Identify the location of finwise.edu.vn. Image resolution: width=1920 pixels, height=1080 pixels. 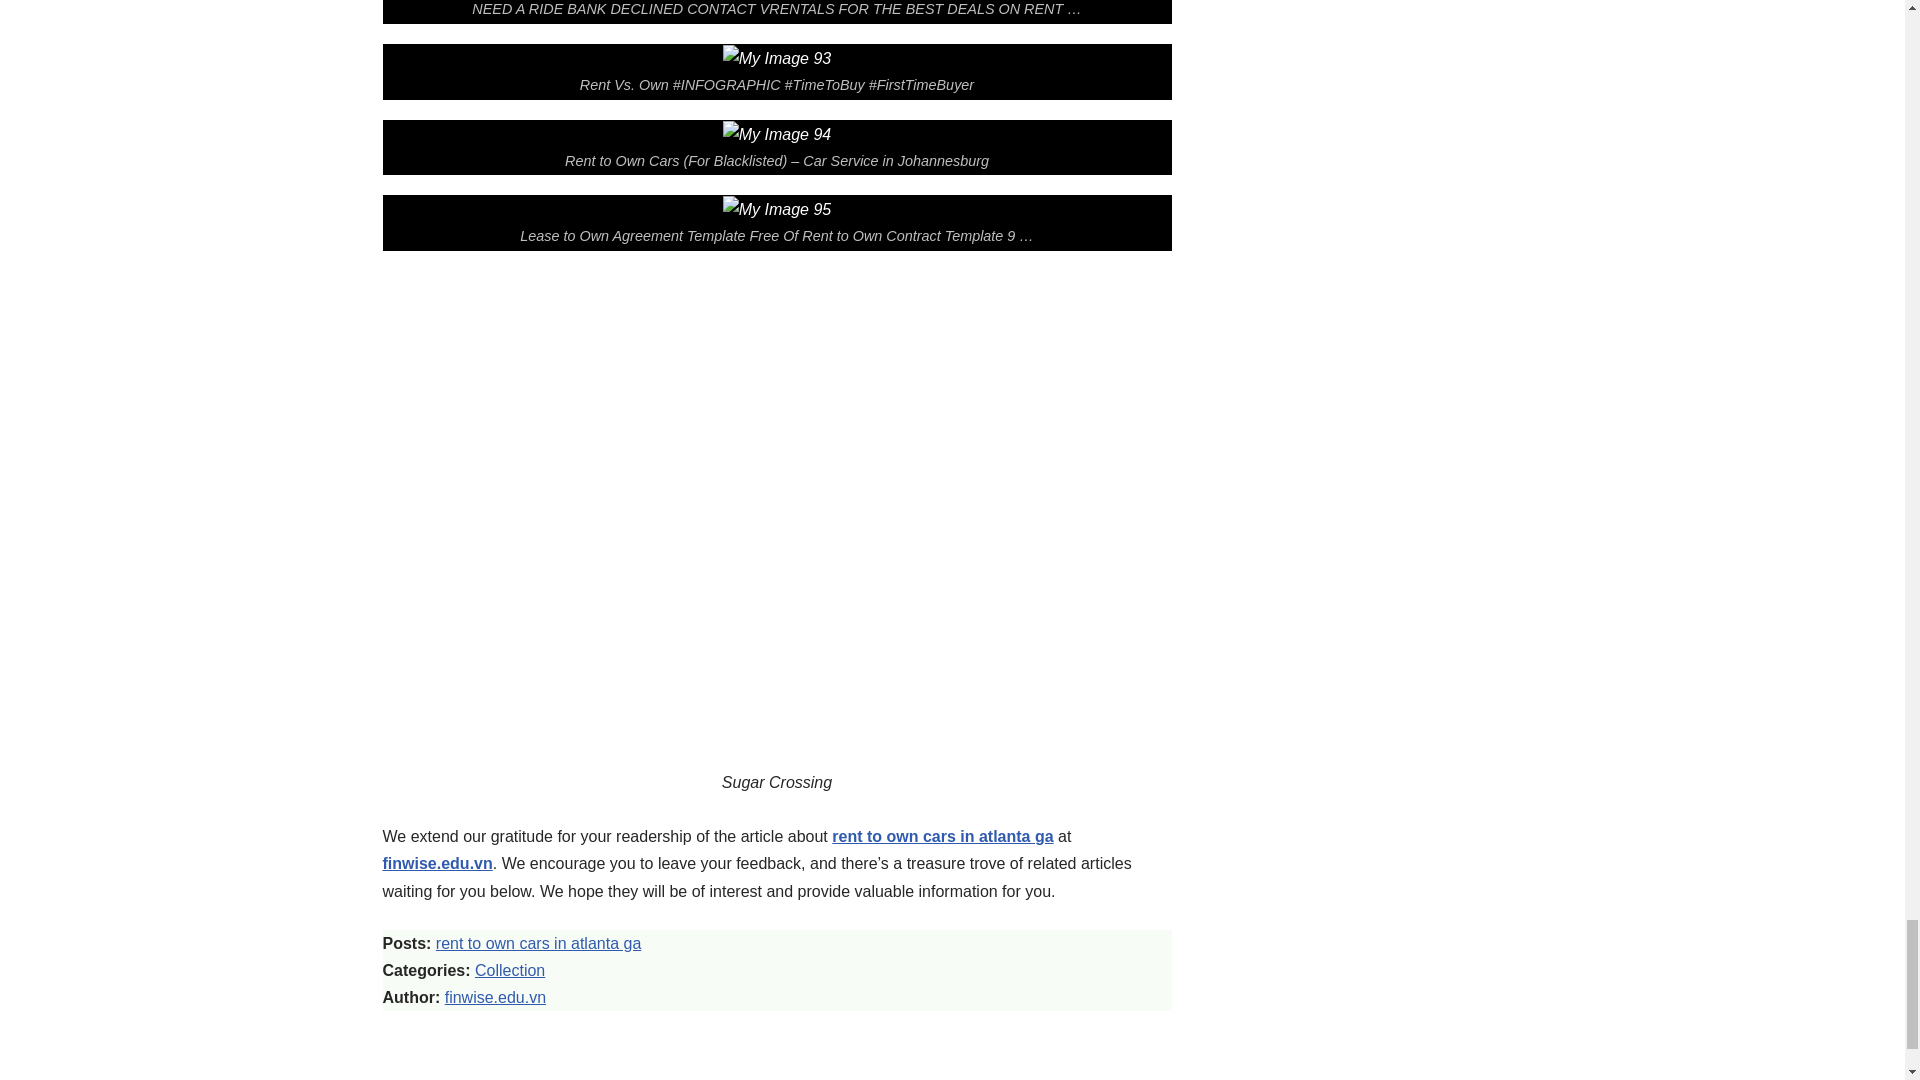
(495, 997).